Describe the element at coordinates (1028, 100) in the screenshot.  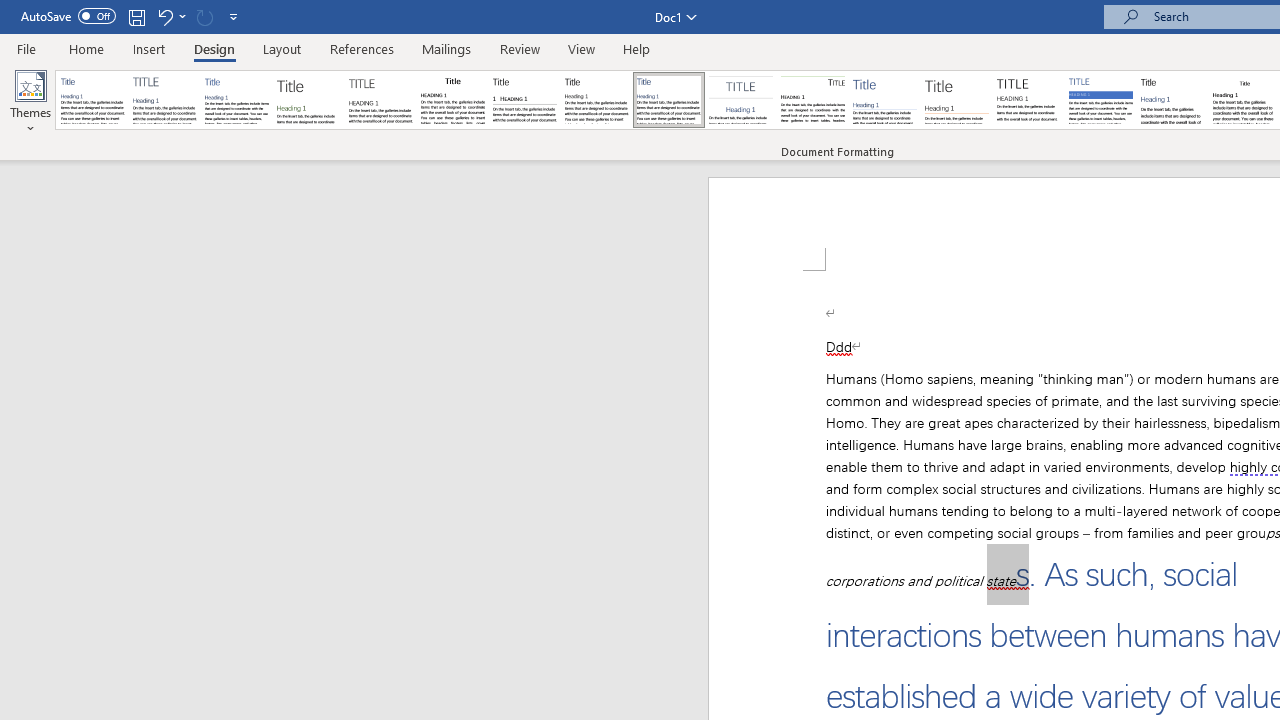
I see `Minimalist` at that location.